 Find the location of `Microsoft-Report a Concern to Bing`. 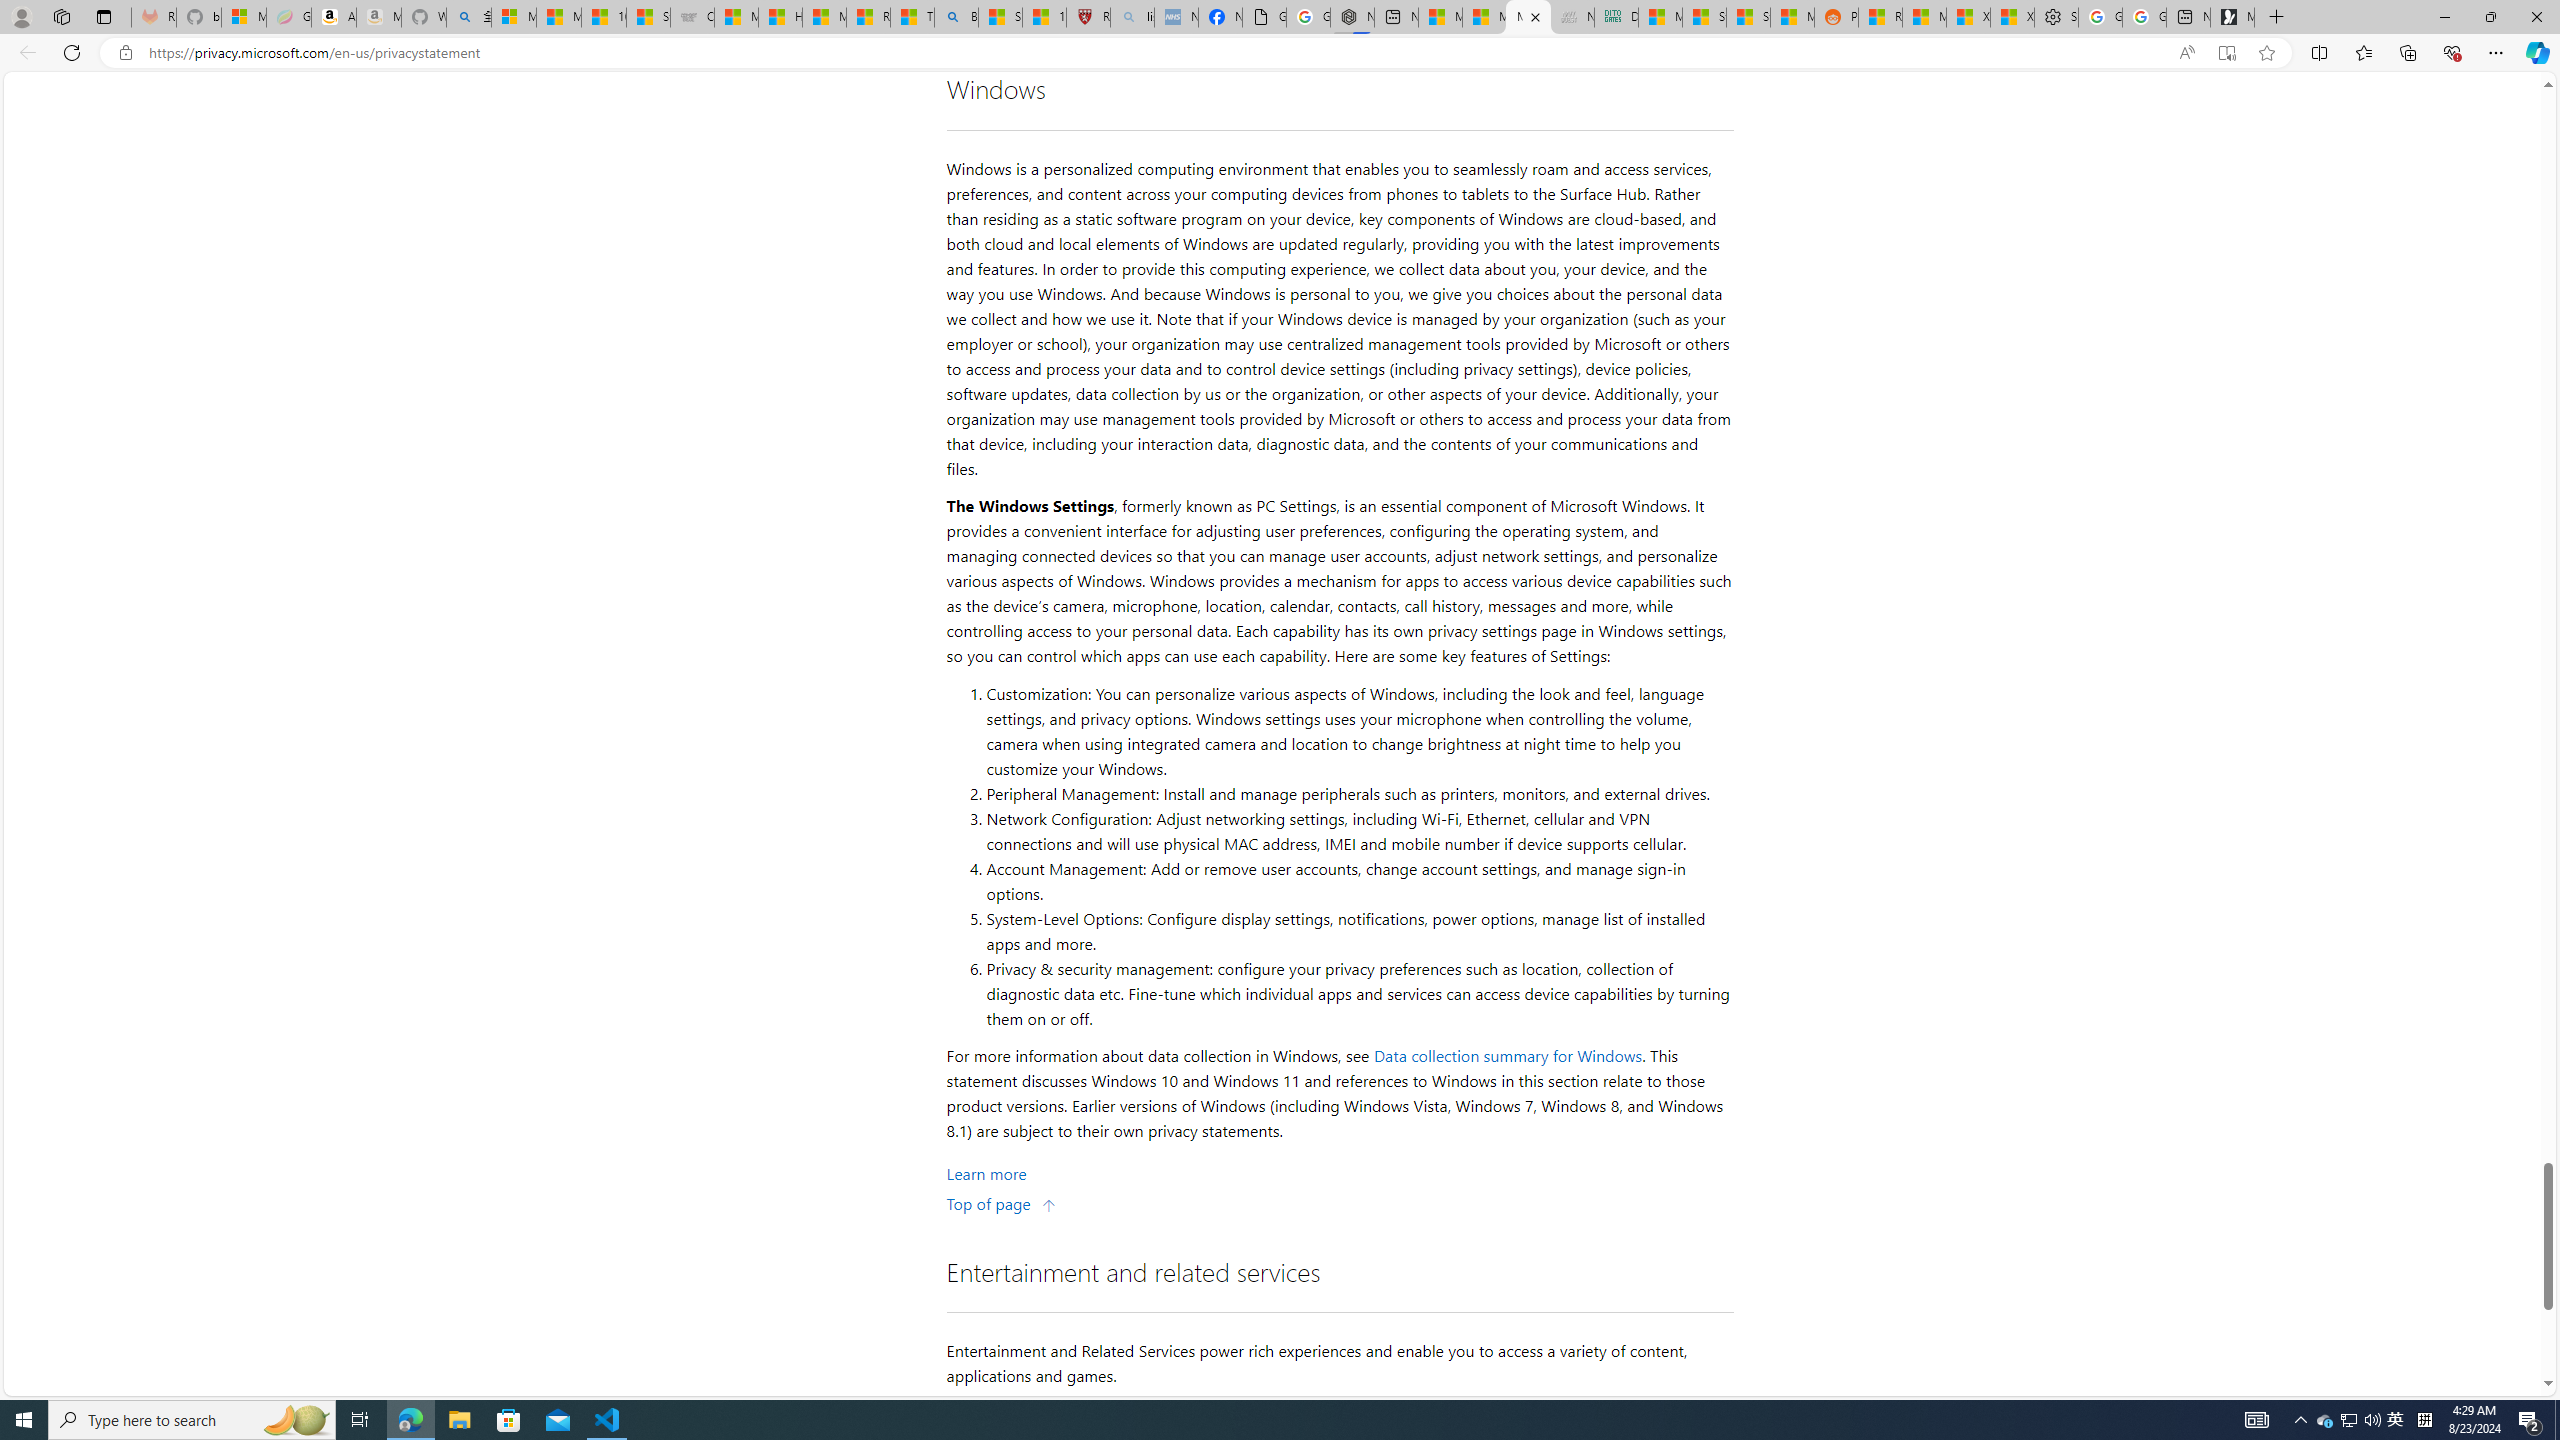

Microsoft-Report a Concern to Bing is located at coordinates (242, 17).